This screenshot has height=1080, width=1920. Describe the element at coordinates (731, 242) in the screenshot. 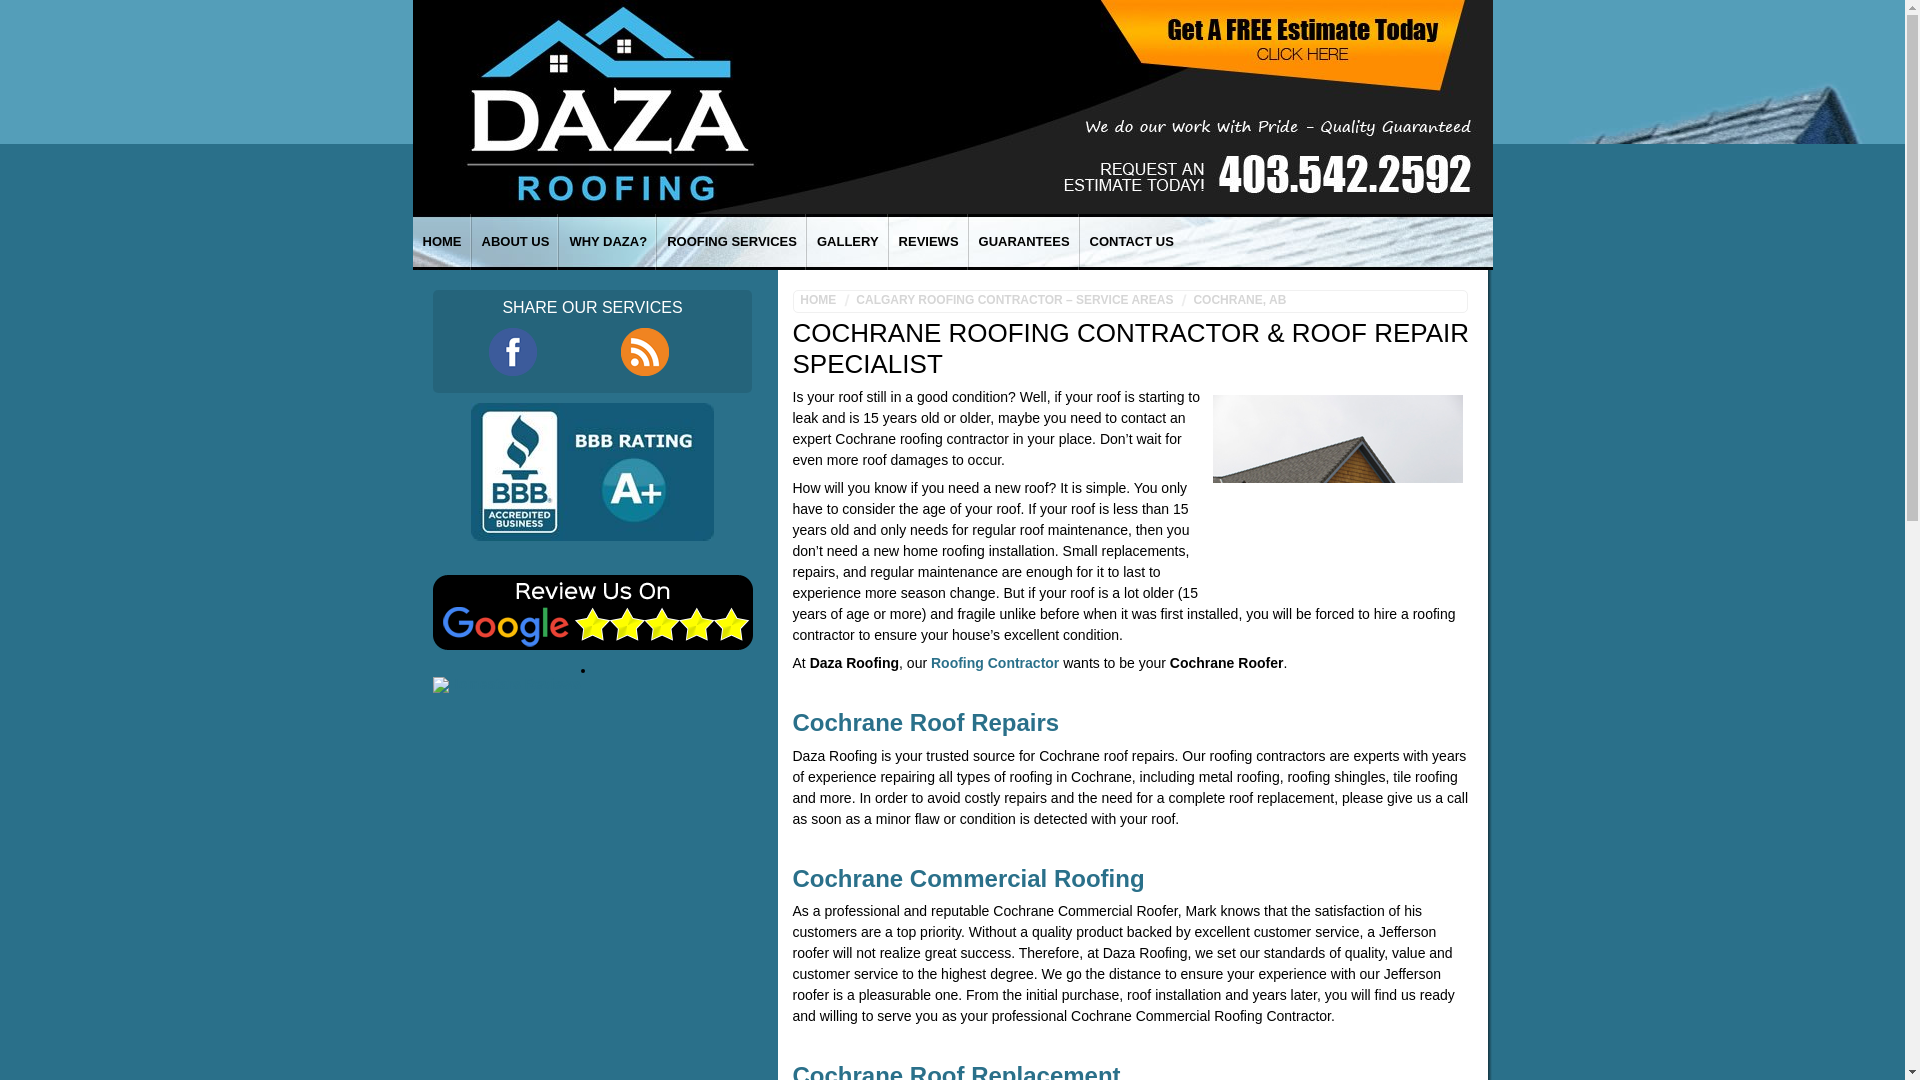

I see `ROOFING SERVICES` at that location.